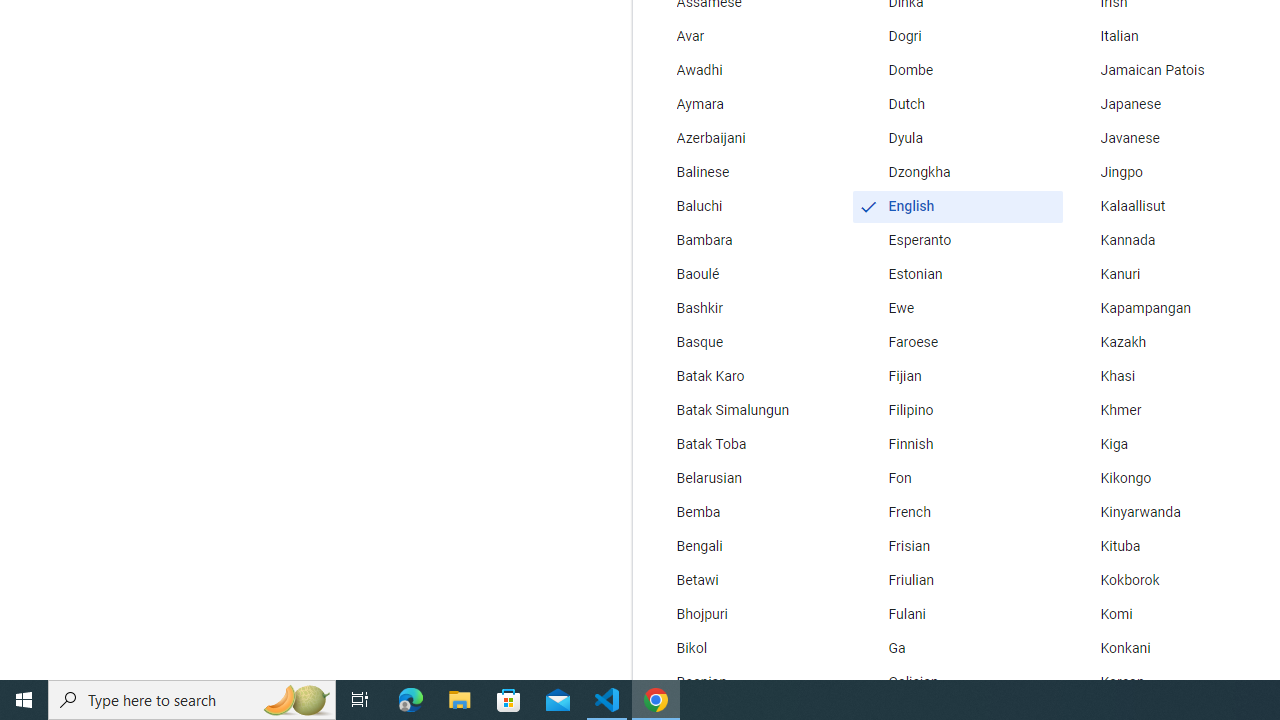  What do you see at coordinates (1168, 547) in the screenshot?
I see `Kituba` at bounding box center [1168, 547].